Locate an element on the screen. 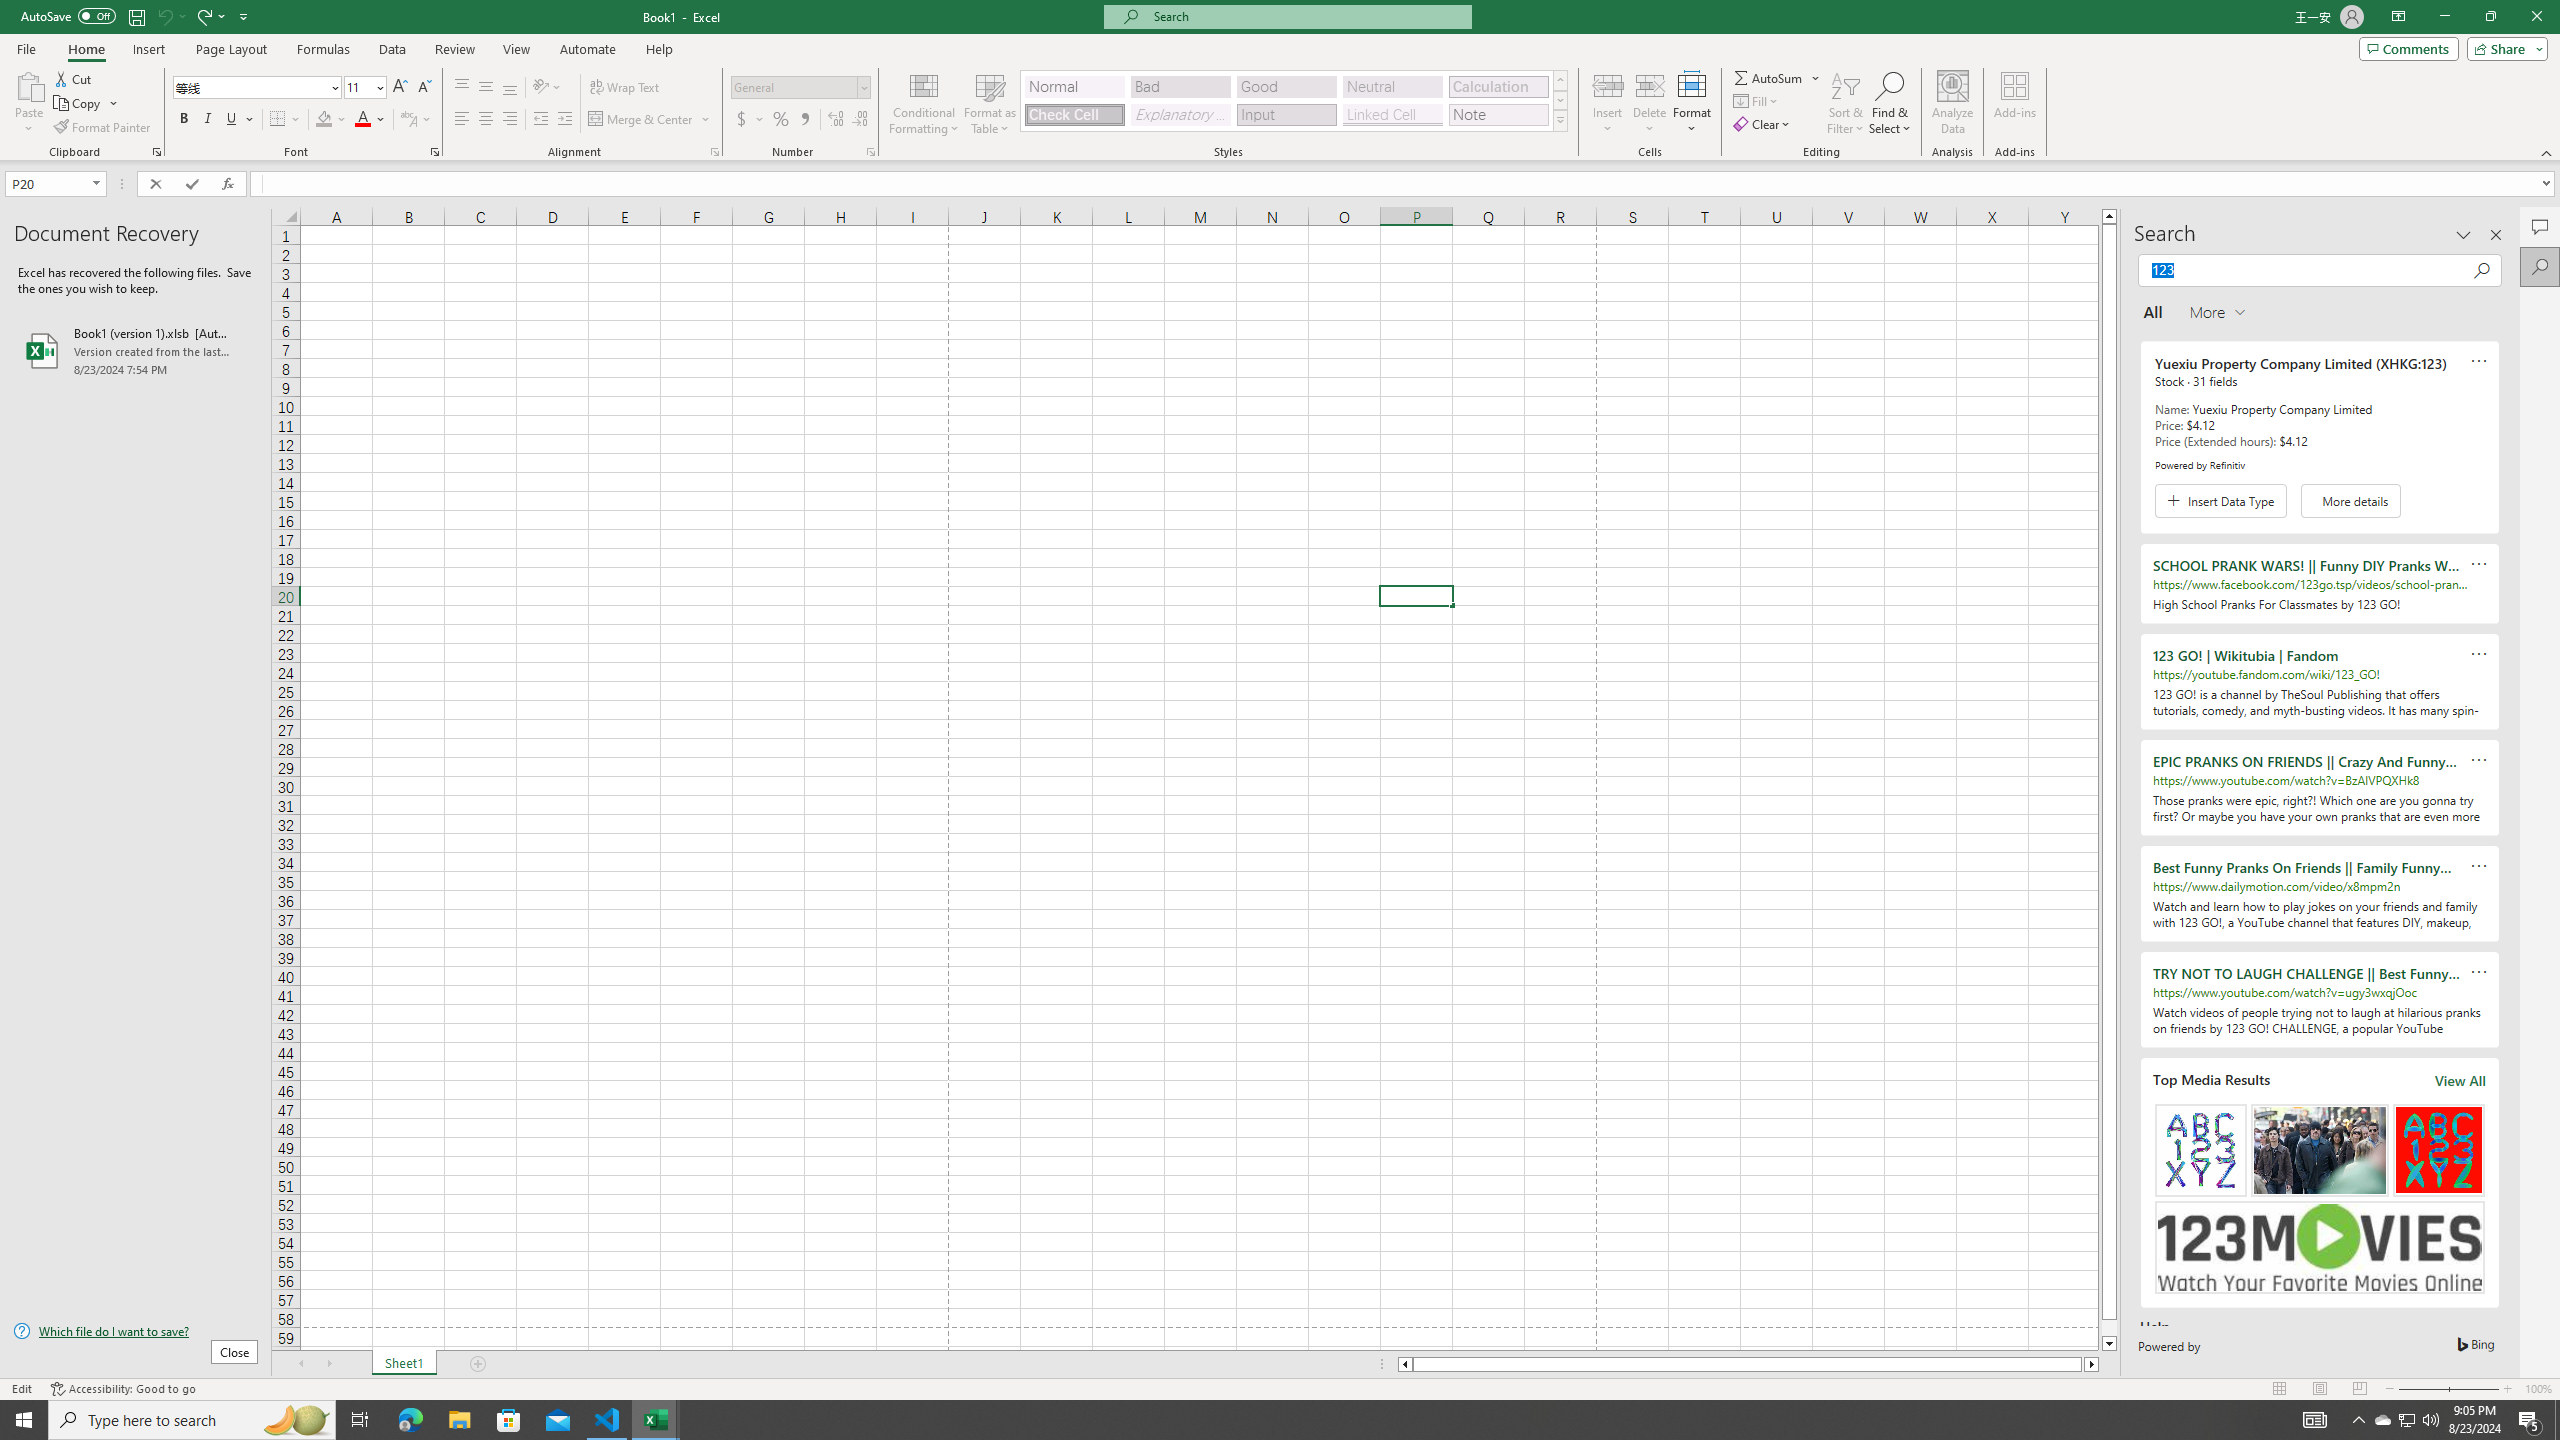 Image resolution: width=2560 pixels, height=1440 pixels. Input is located at coordinates (1286, 114).